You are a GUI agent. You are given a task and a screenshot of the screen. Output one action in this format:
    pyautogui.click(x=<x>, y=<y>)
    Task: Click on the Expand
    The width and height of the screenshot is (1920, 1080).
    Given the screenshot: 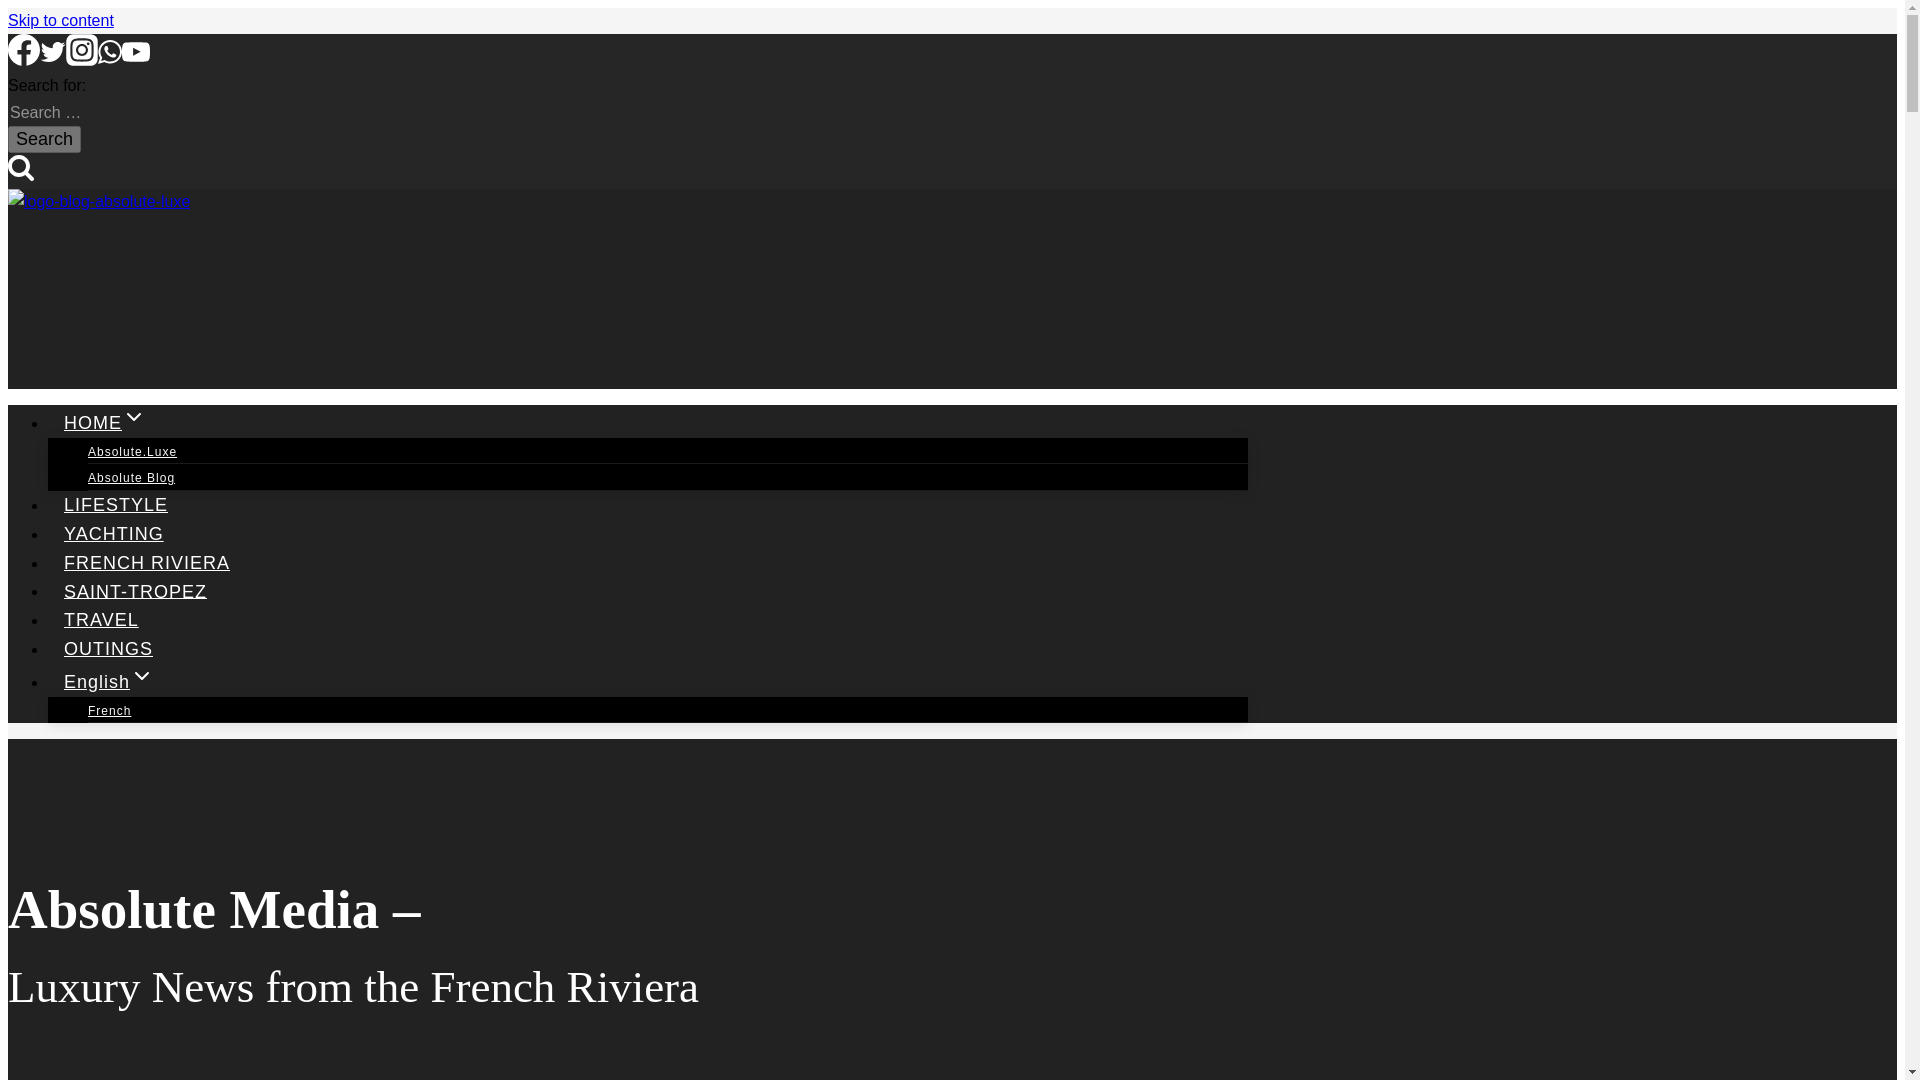 What is the action you would take?
    pyautogui.click(x=142, y=676)
    